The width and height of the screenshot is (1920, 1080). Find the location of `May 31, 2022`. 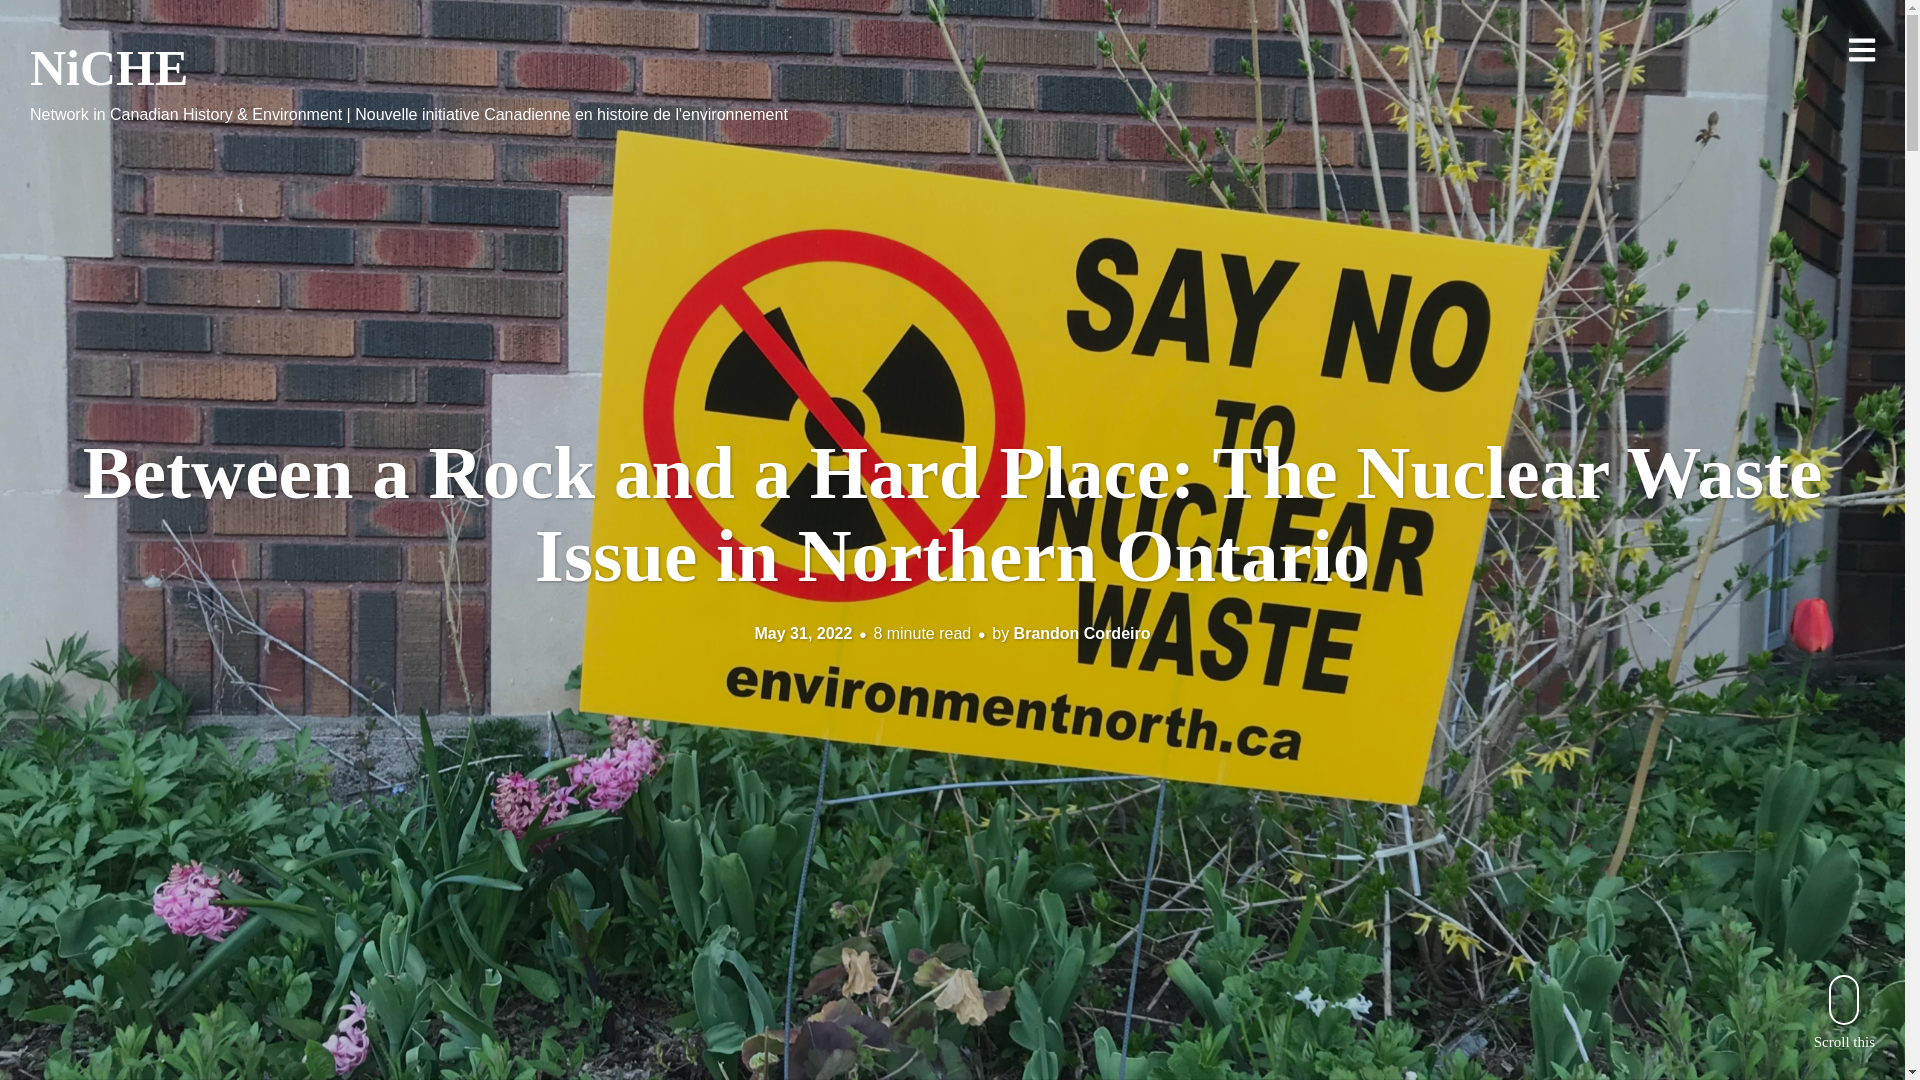

May 31, 2022 is located at coordinates (803, 633).